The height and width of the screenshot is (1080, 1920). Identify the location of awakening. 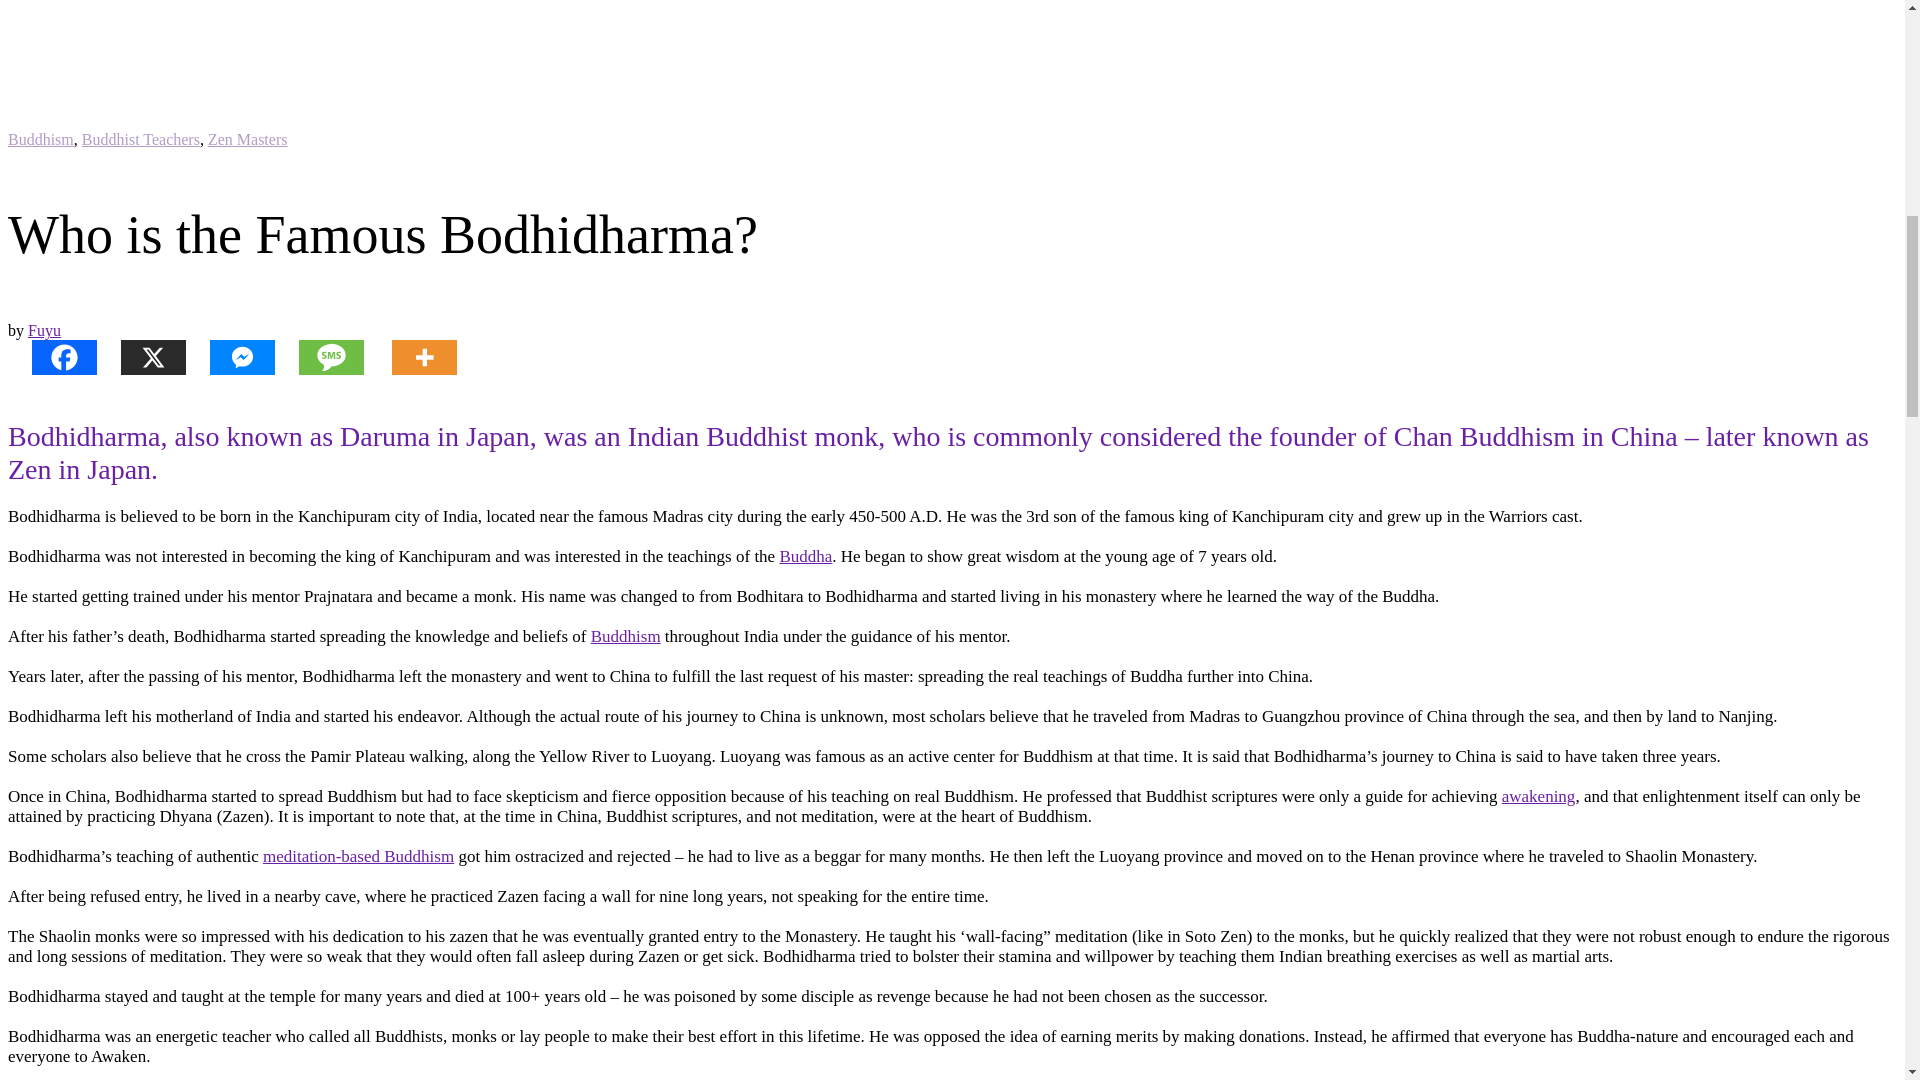
(1538, 796).